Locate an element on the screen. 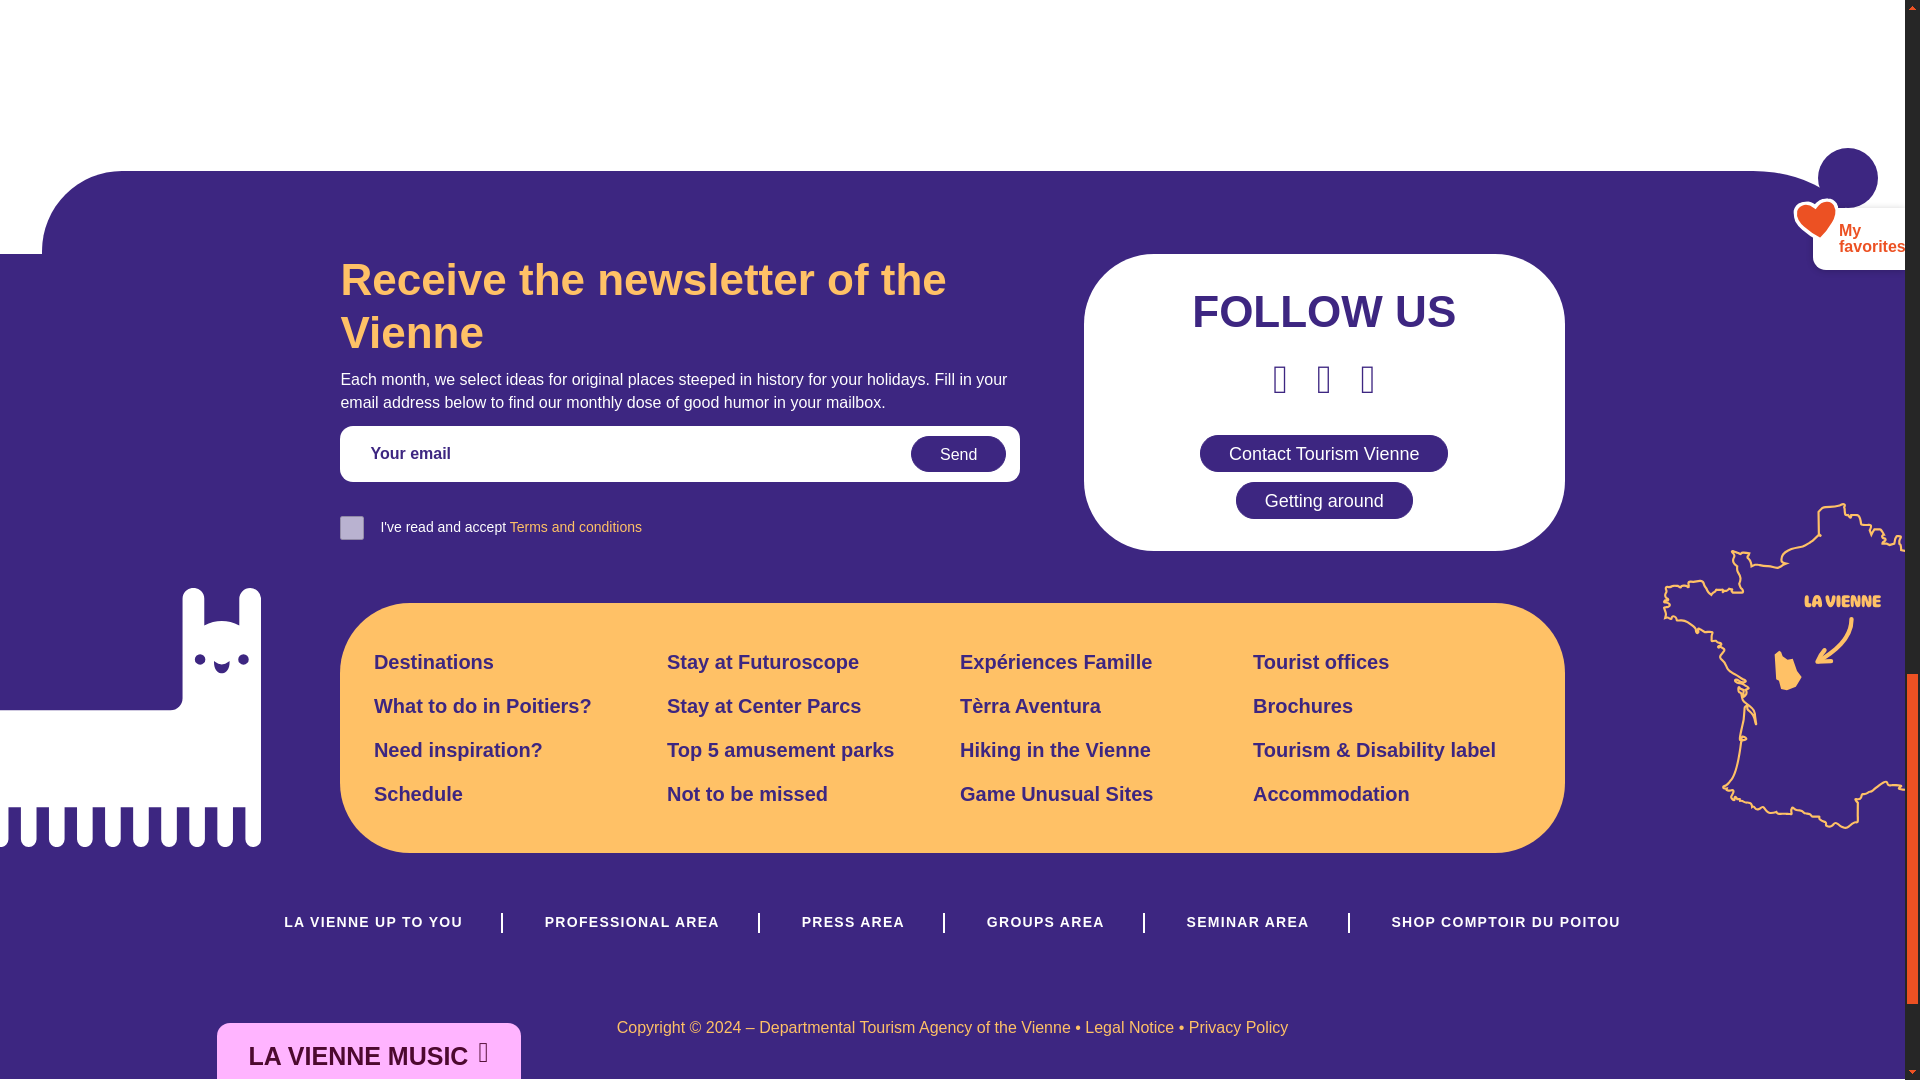  Getting around is located at coordinates (1324, 500).